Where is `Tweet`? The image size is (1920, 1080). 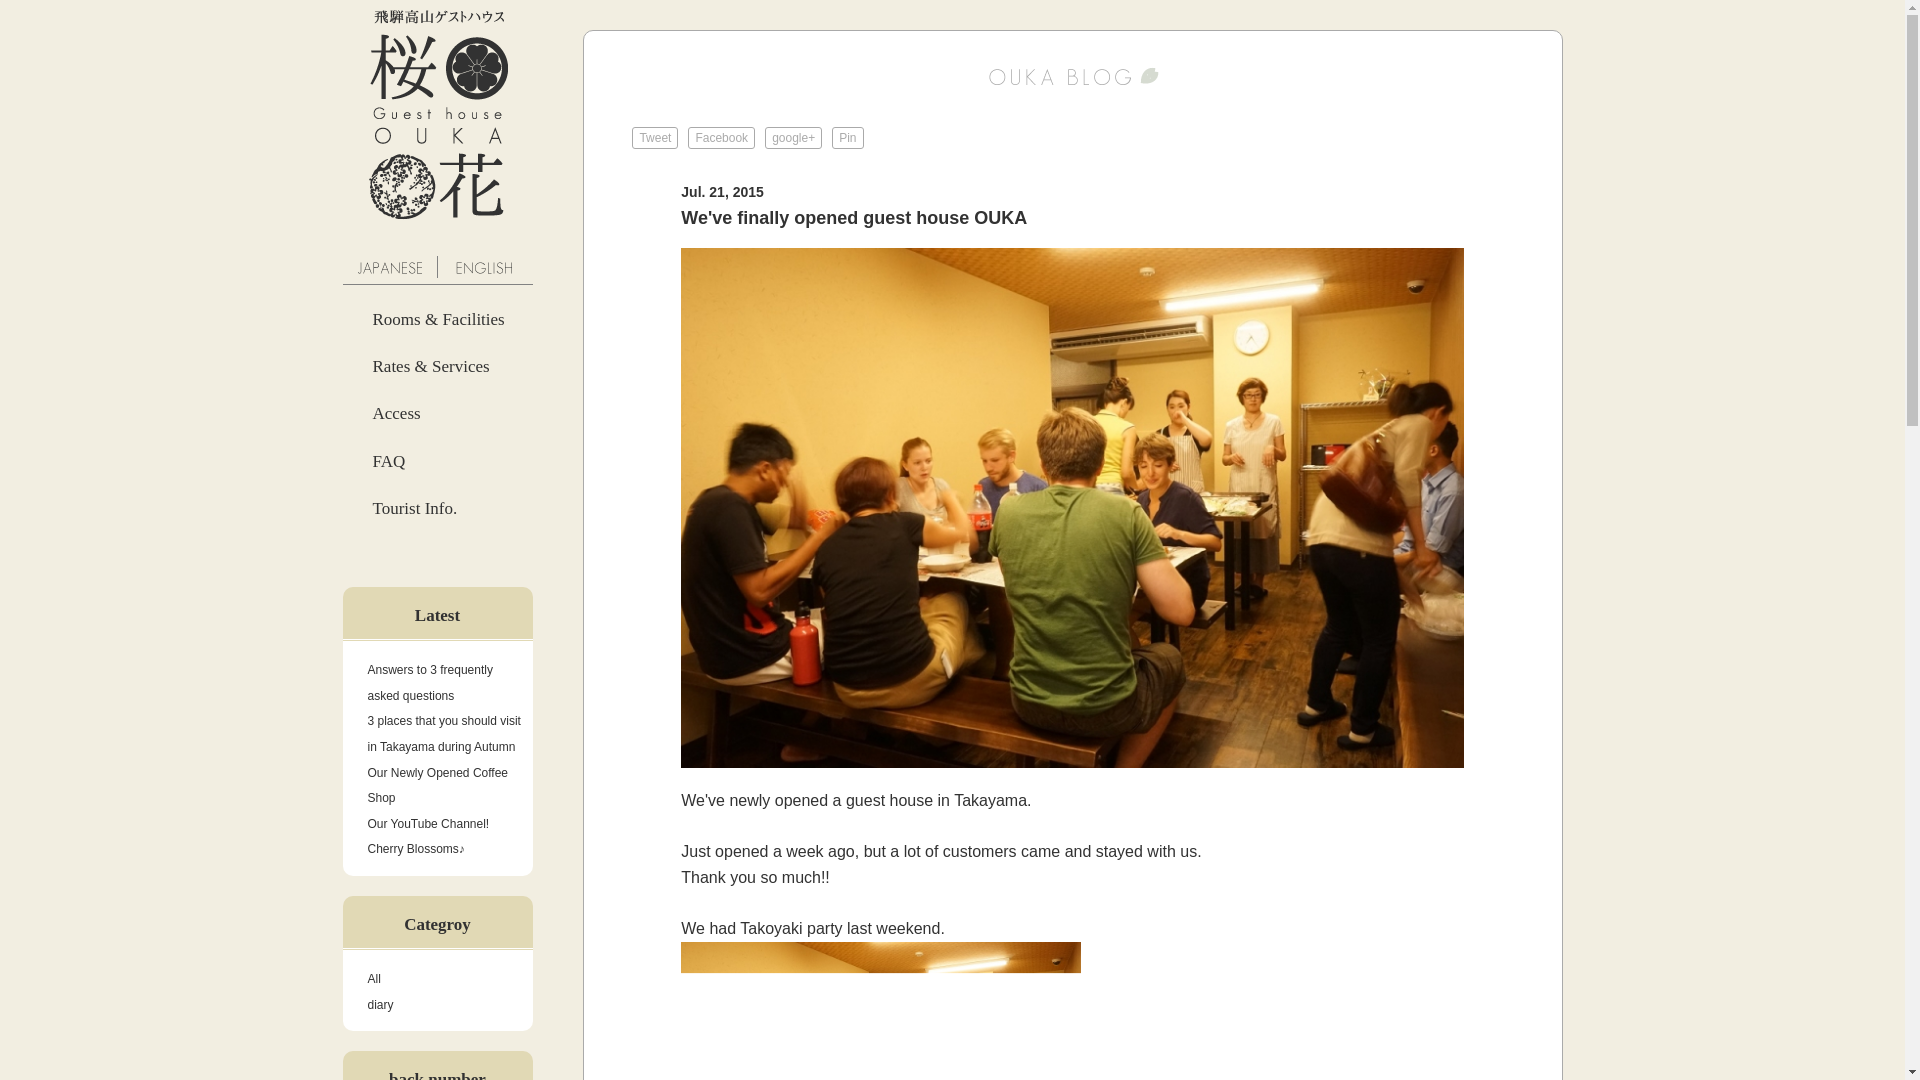 Tweet is located at coordinates (654, 138).